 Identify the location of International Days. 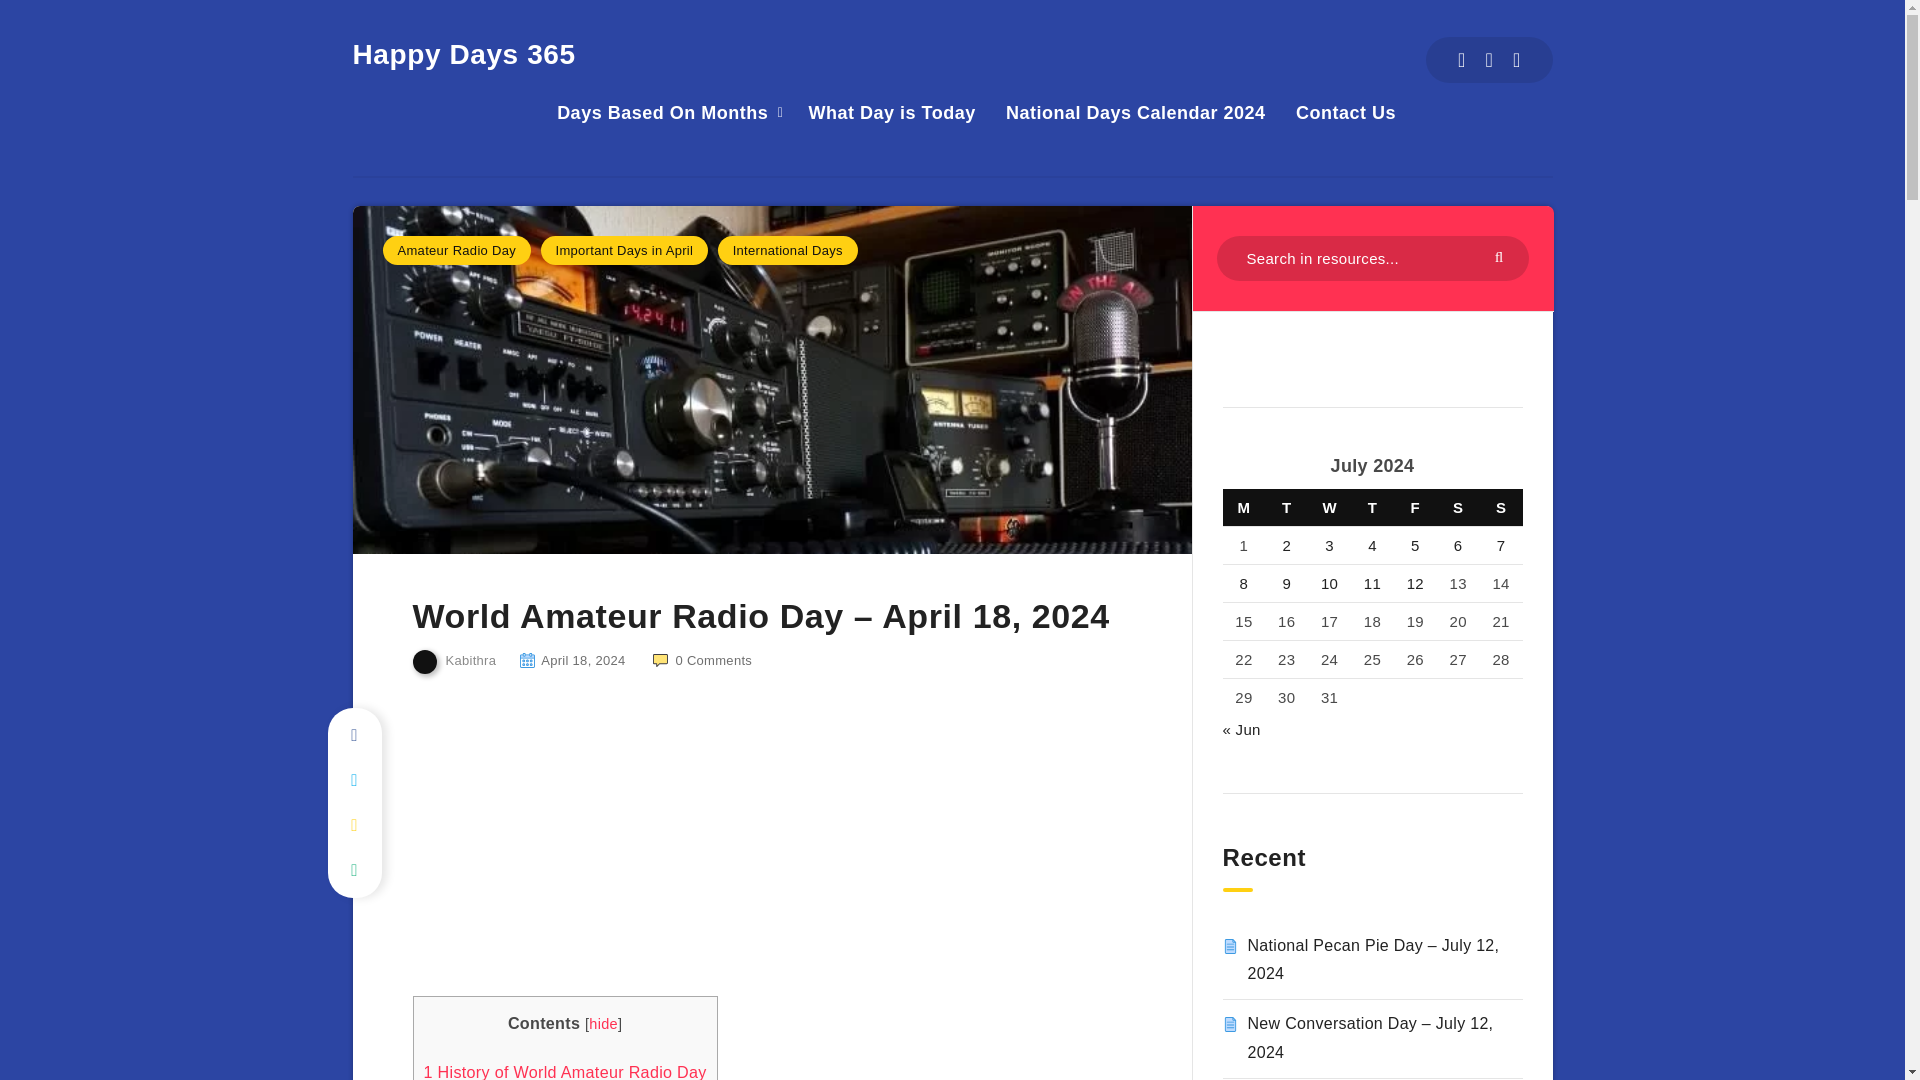
(788, 250).